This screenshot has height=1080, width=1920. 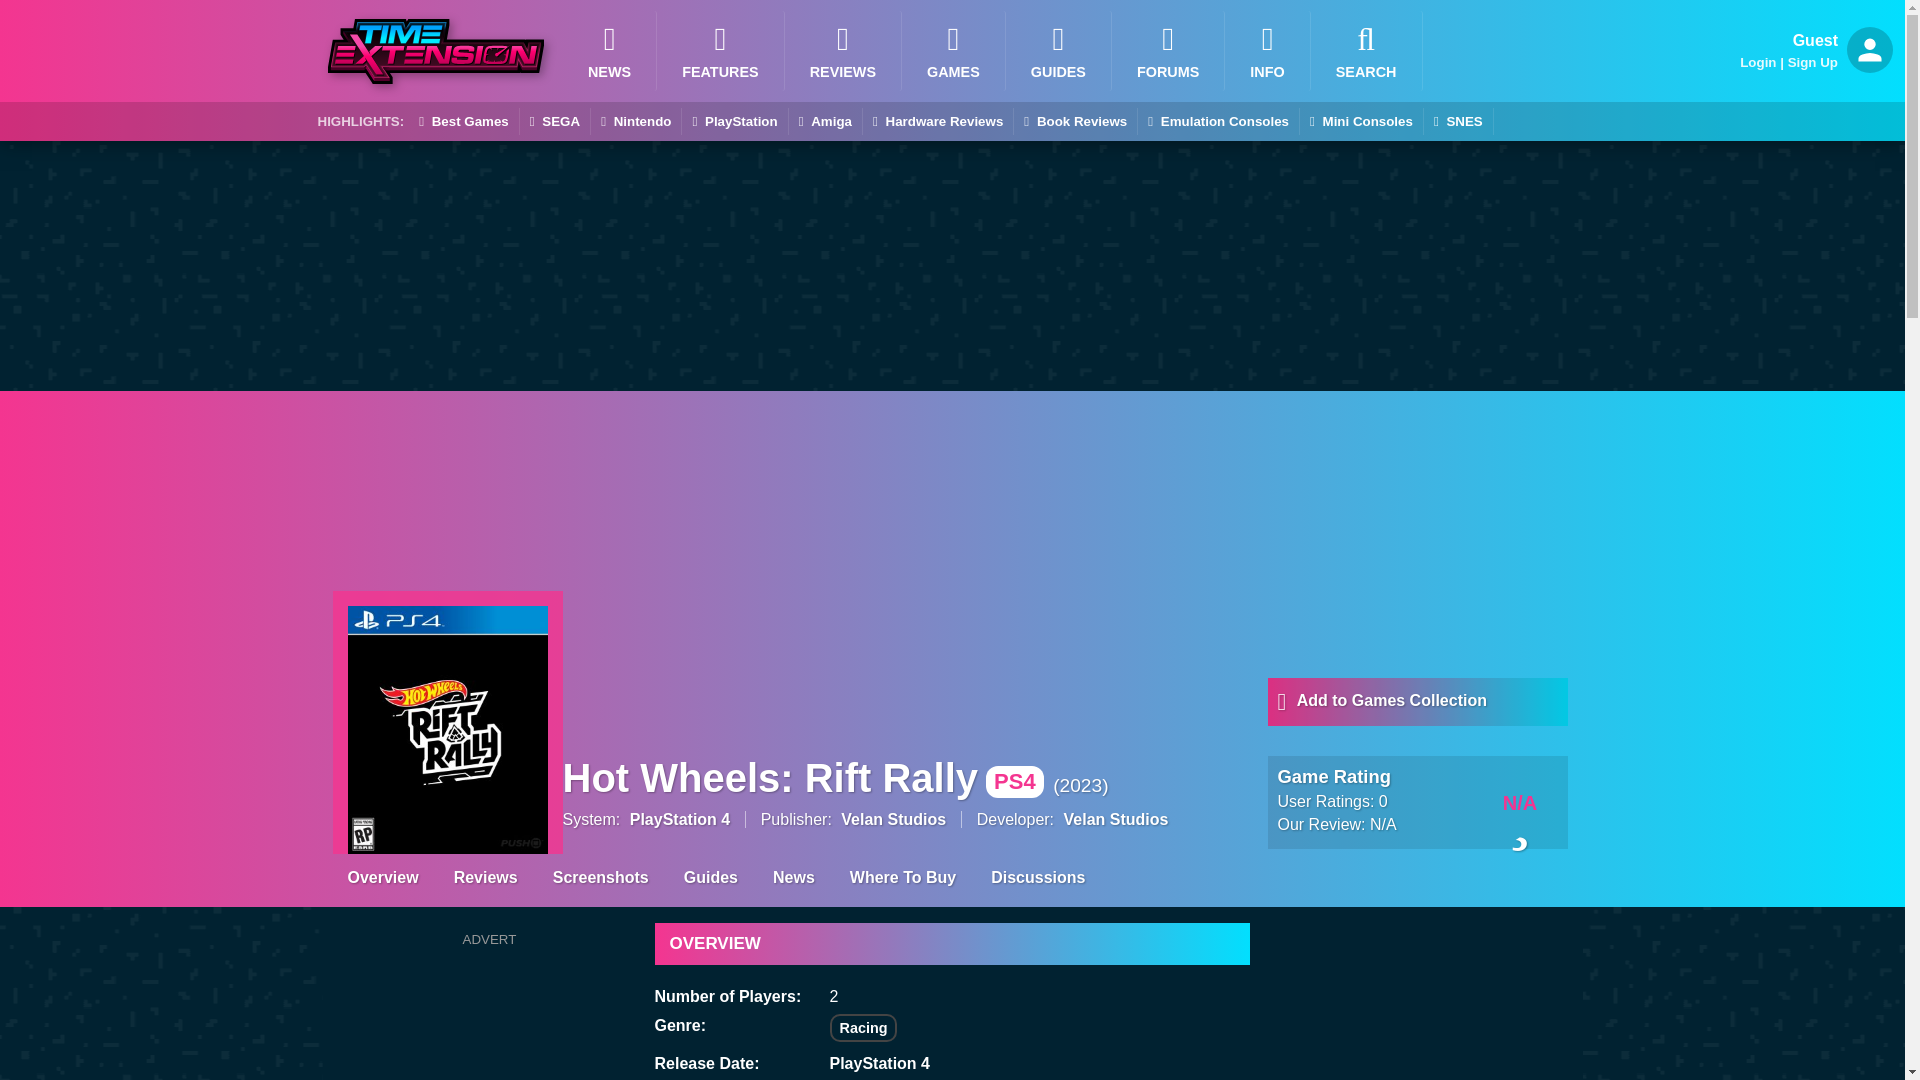 I want to click on PlayStation, so click(x=734, y=122).